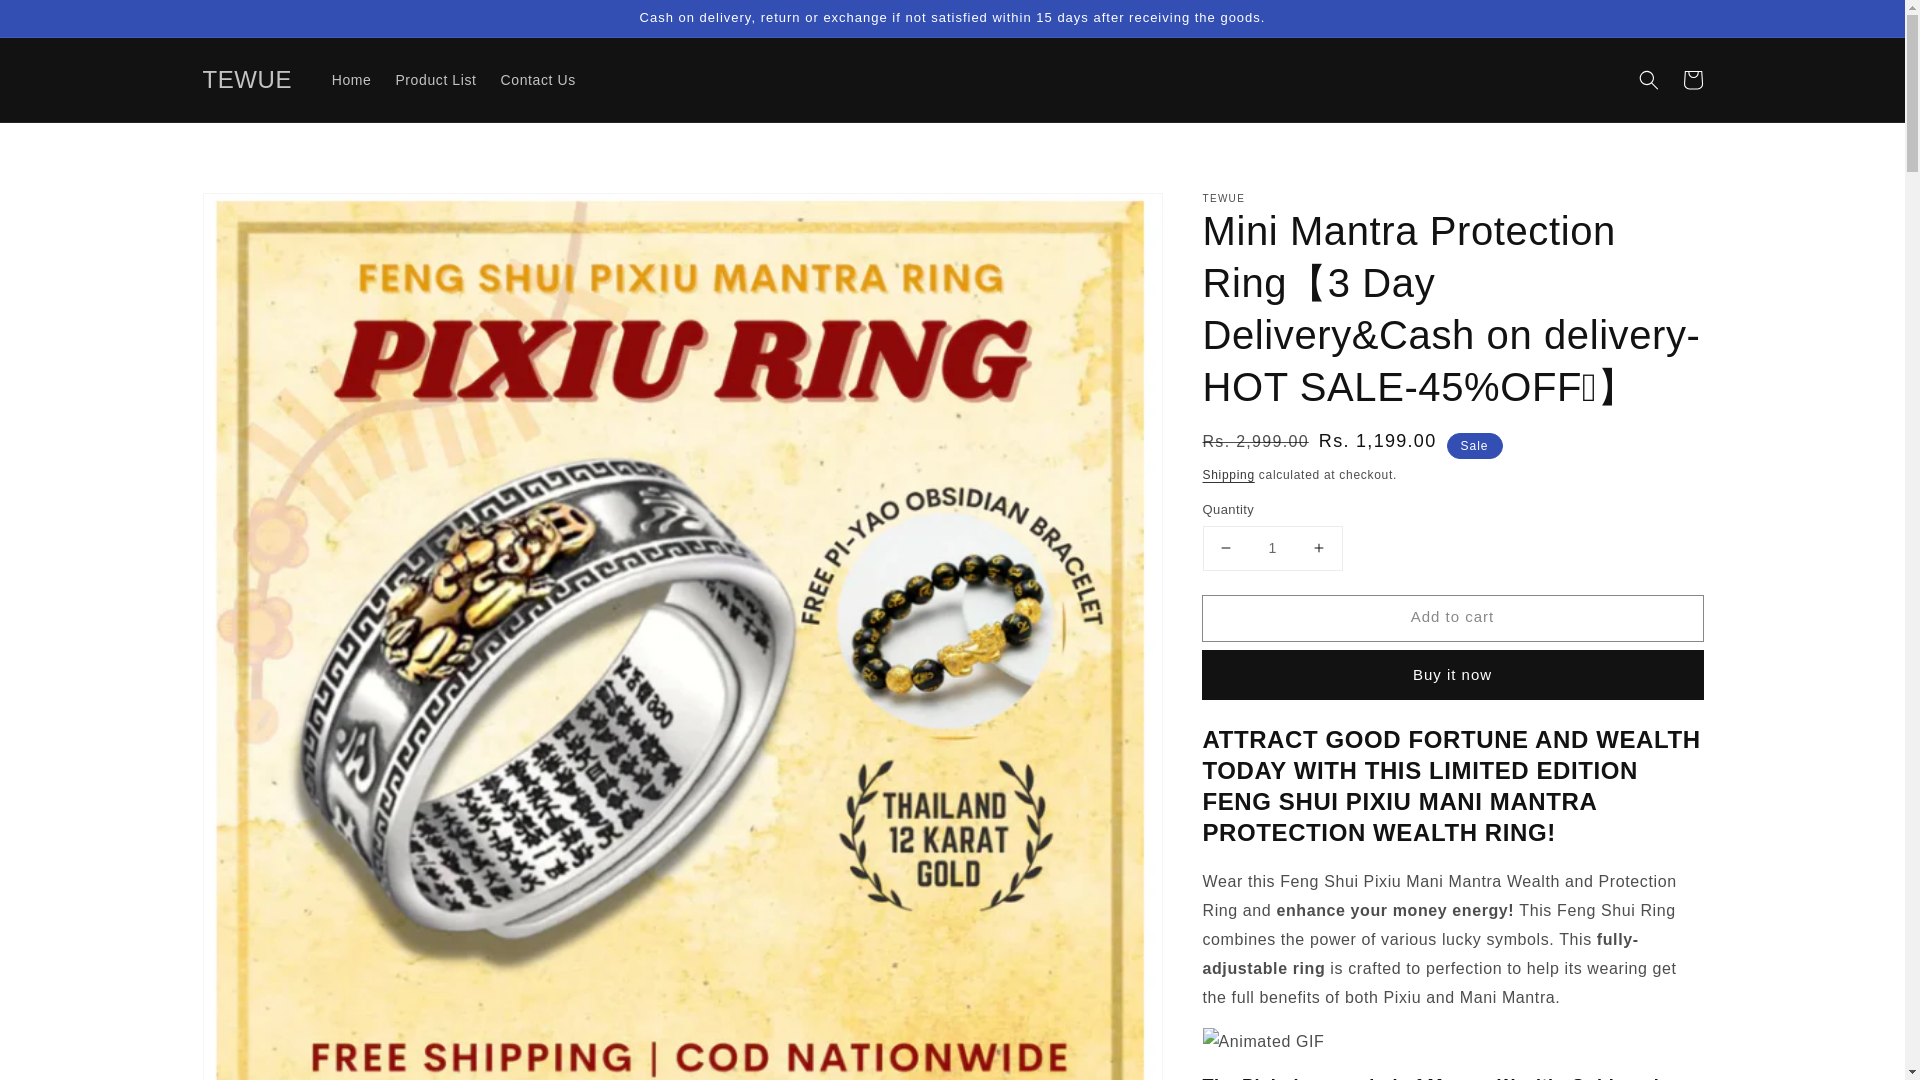  What do you see at coordinates (538, 80) in the screenshot?
I see `Contact Us` at bounding box center [538, 80].